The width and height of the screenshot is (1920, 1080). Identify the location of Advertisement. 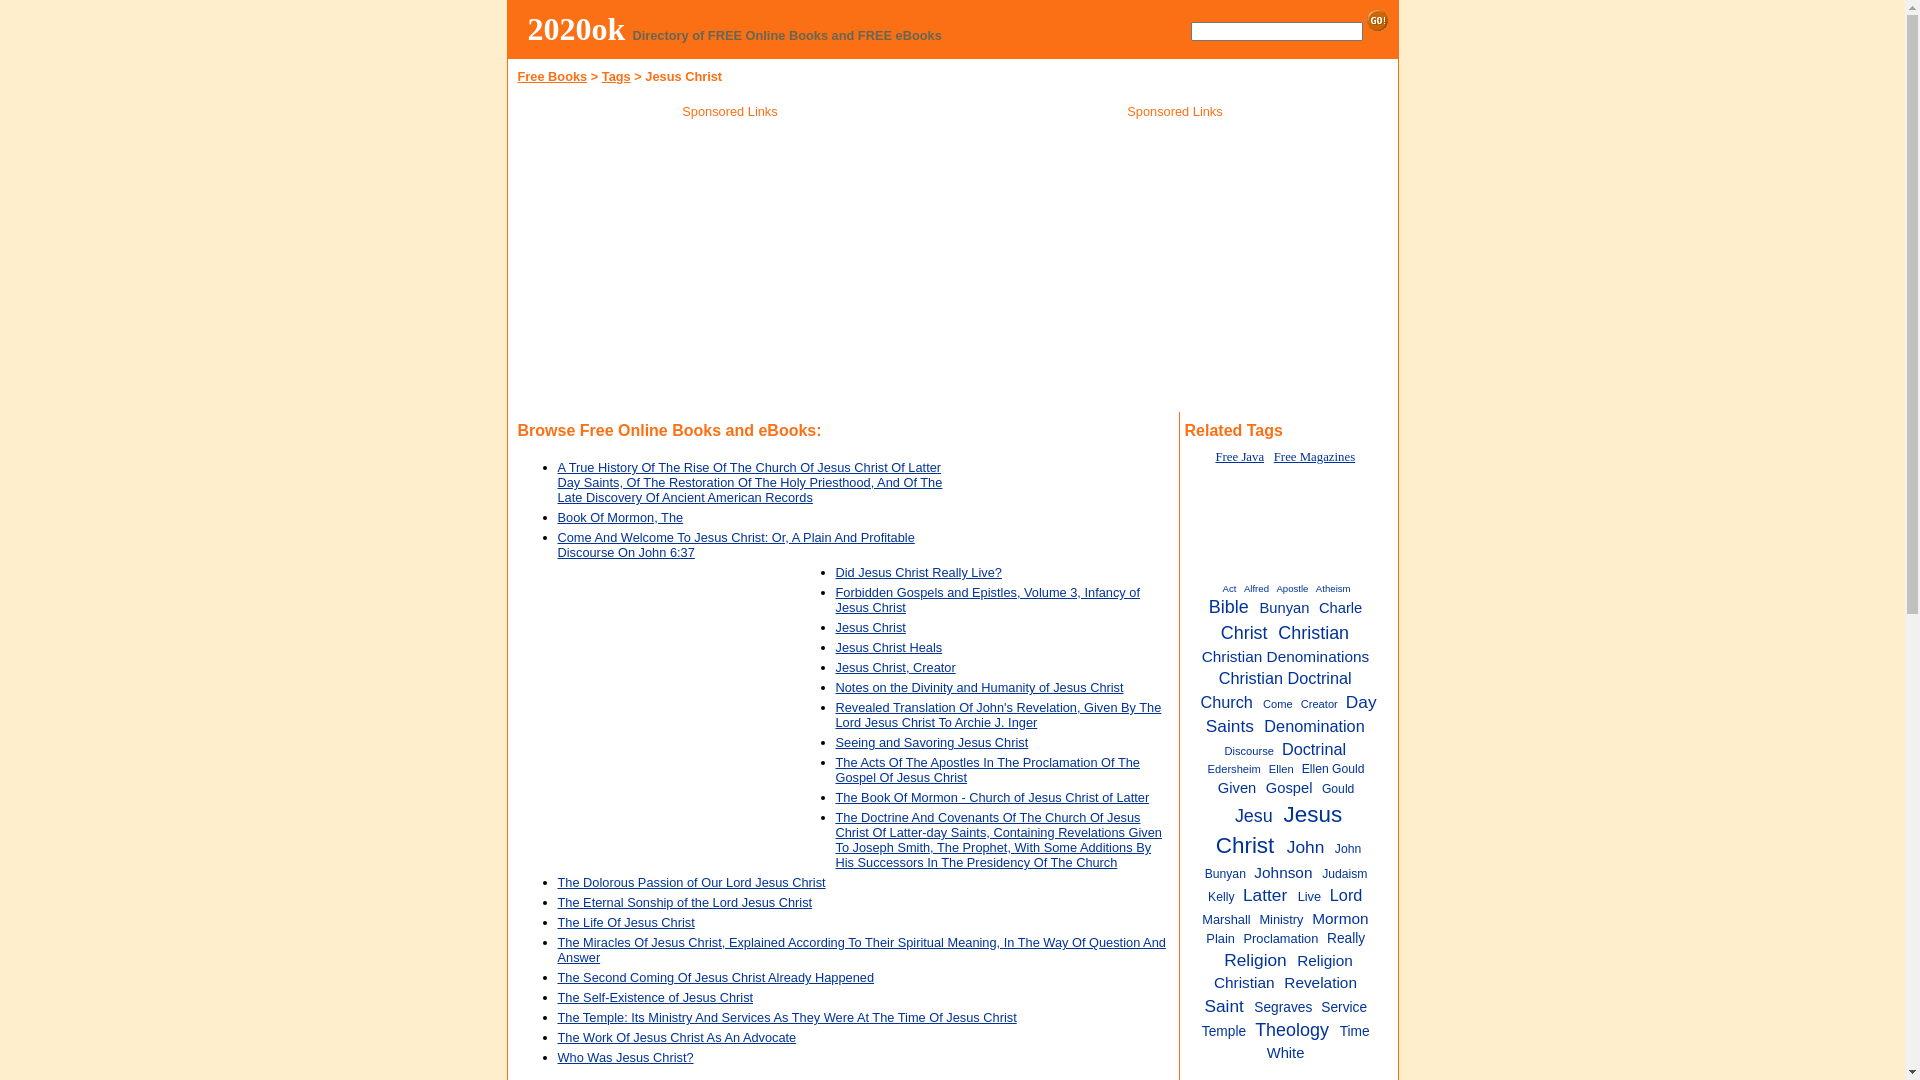
(1175, 269).